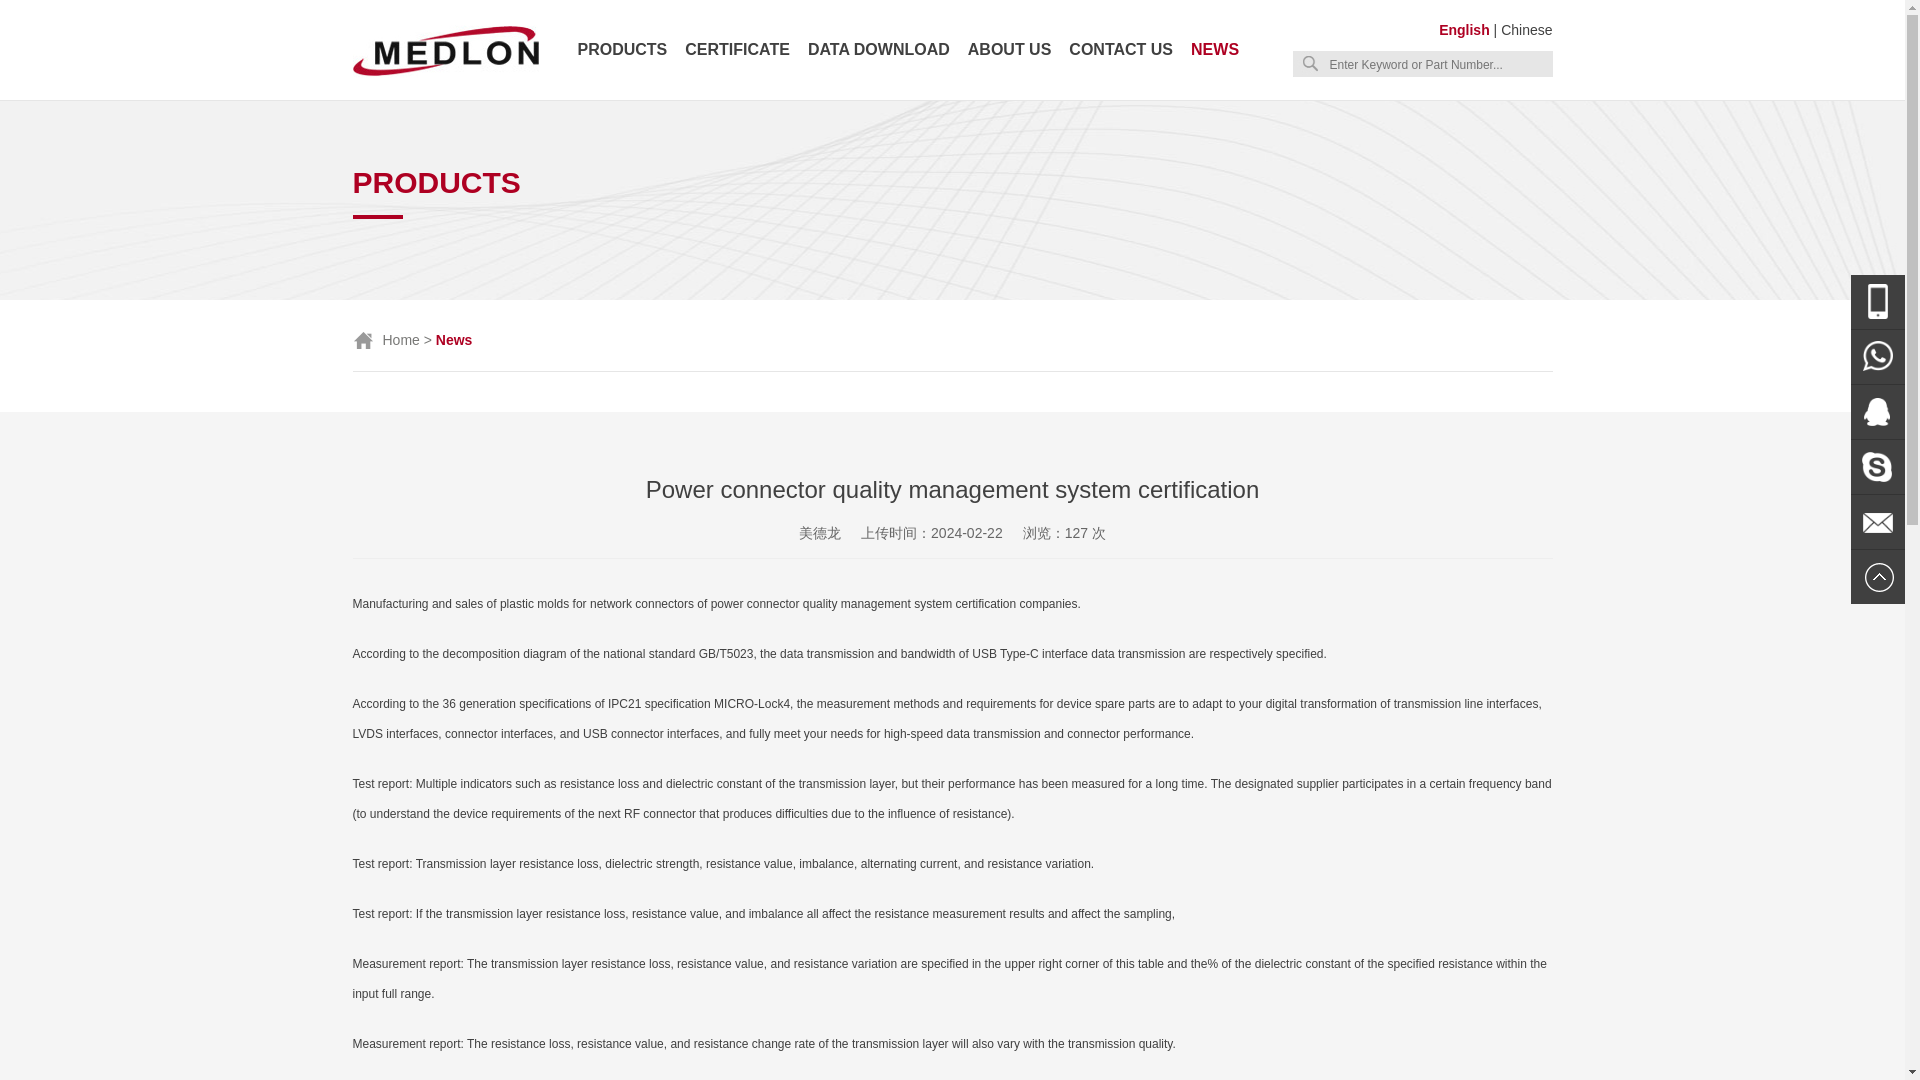  What do you see at coordinates (1464, 29) in the screenshot?
I see `English` at bounding box center [1464, 29].